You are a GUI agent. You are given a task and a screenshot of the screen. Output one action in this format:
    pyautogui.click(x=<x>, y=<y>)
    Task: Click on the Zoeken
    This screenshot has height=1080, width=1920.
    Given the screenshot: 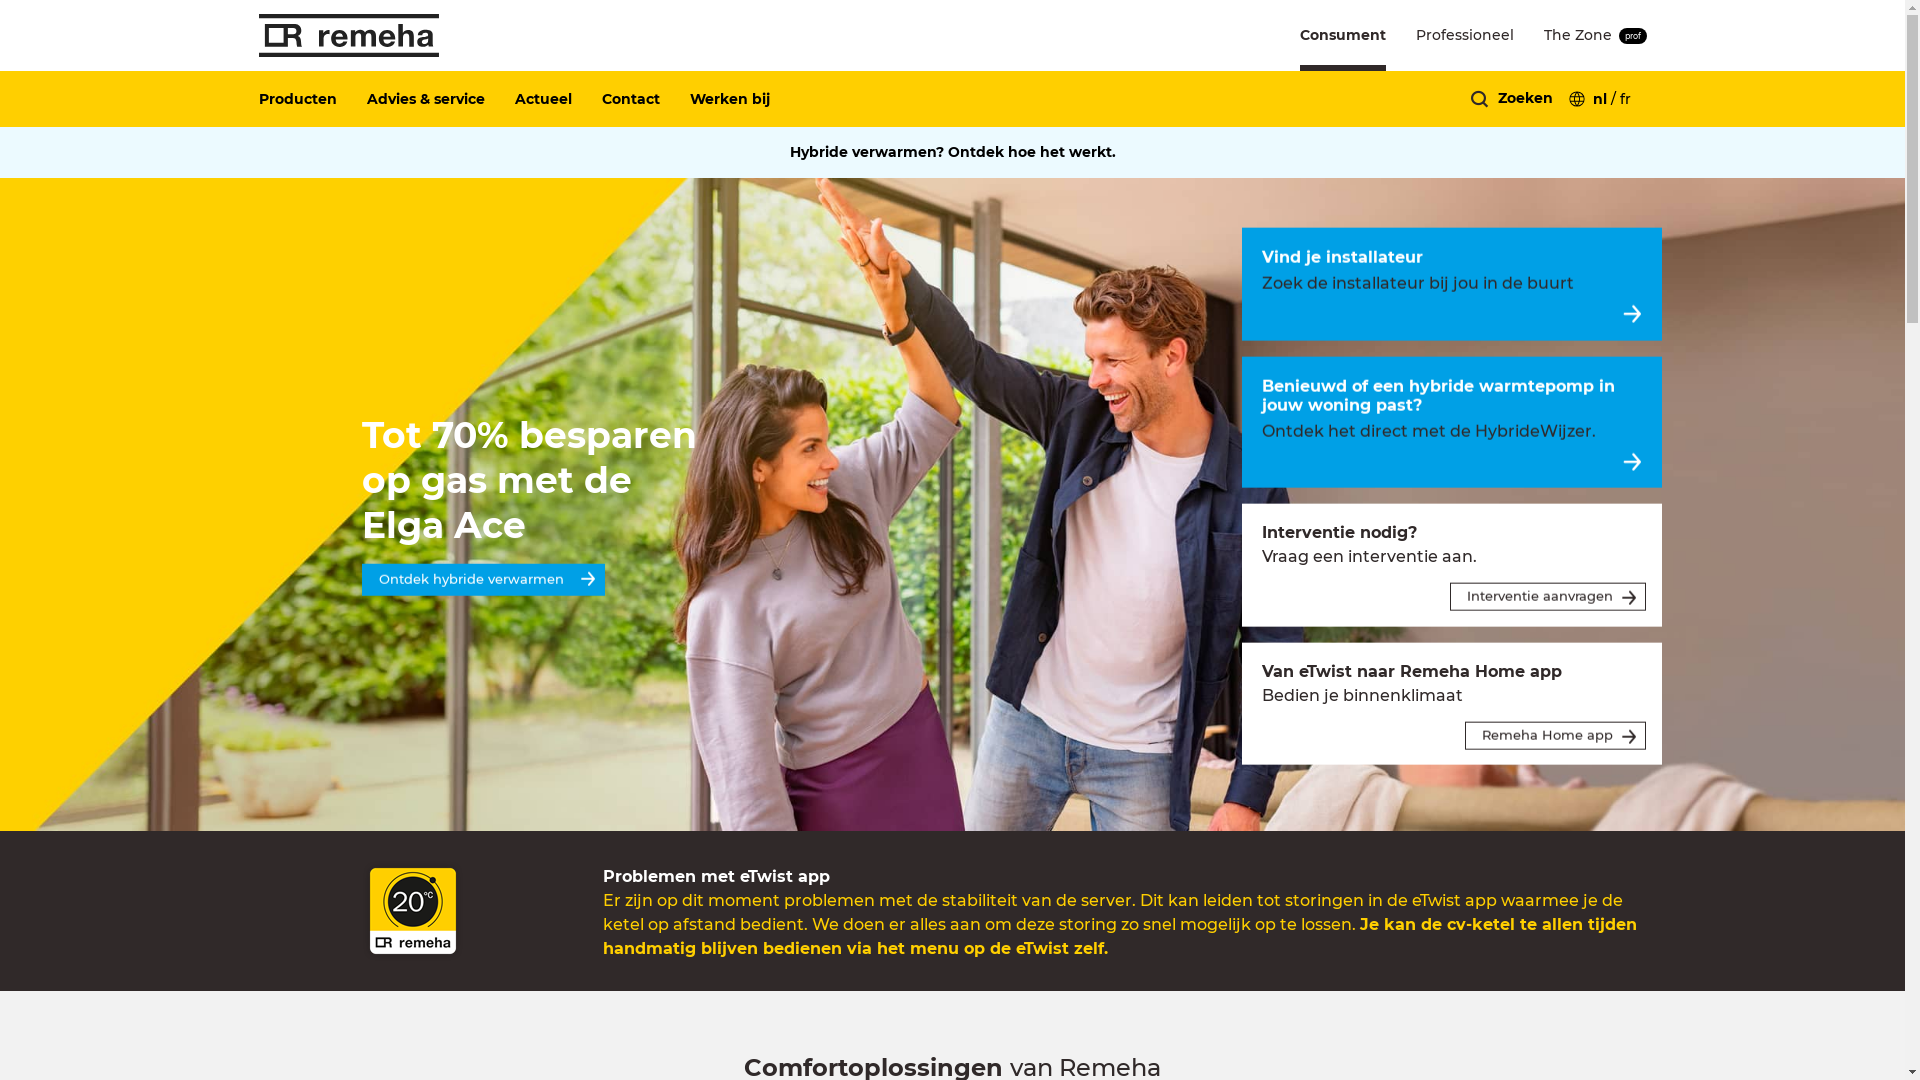 What is the action you would take?
    pyautogui.click(x=1526, y=98)
    